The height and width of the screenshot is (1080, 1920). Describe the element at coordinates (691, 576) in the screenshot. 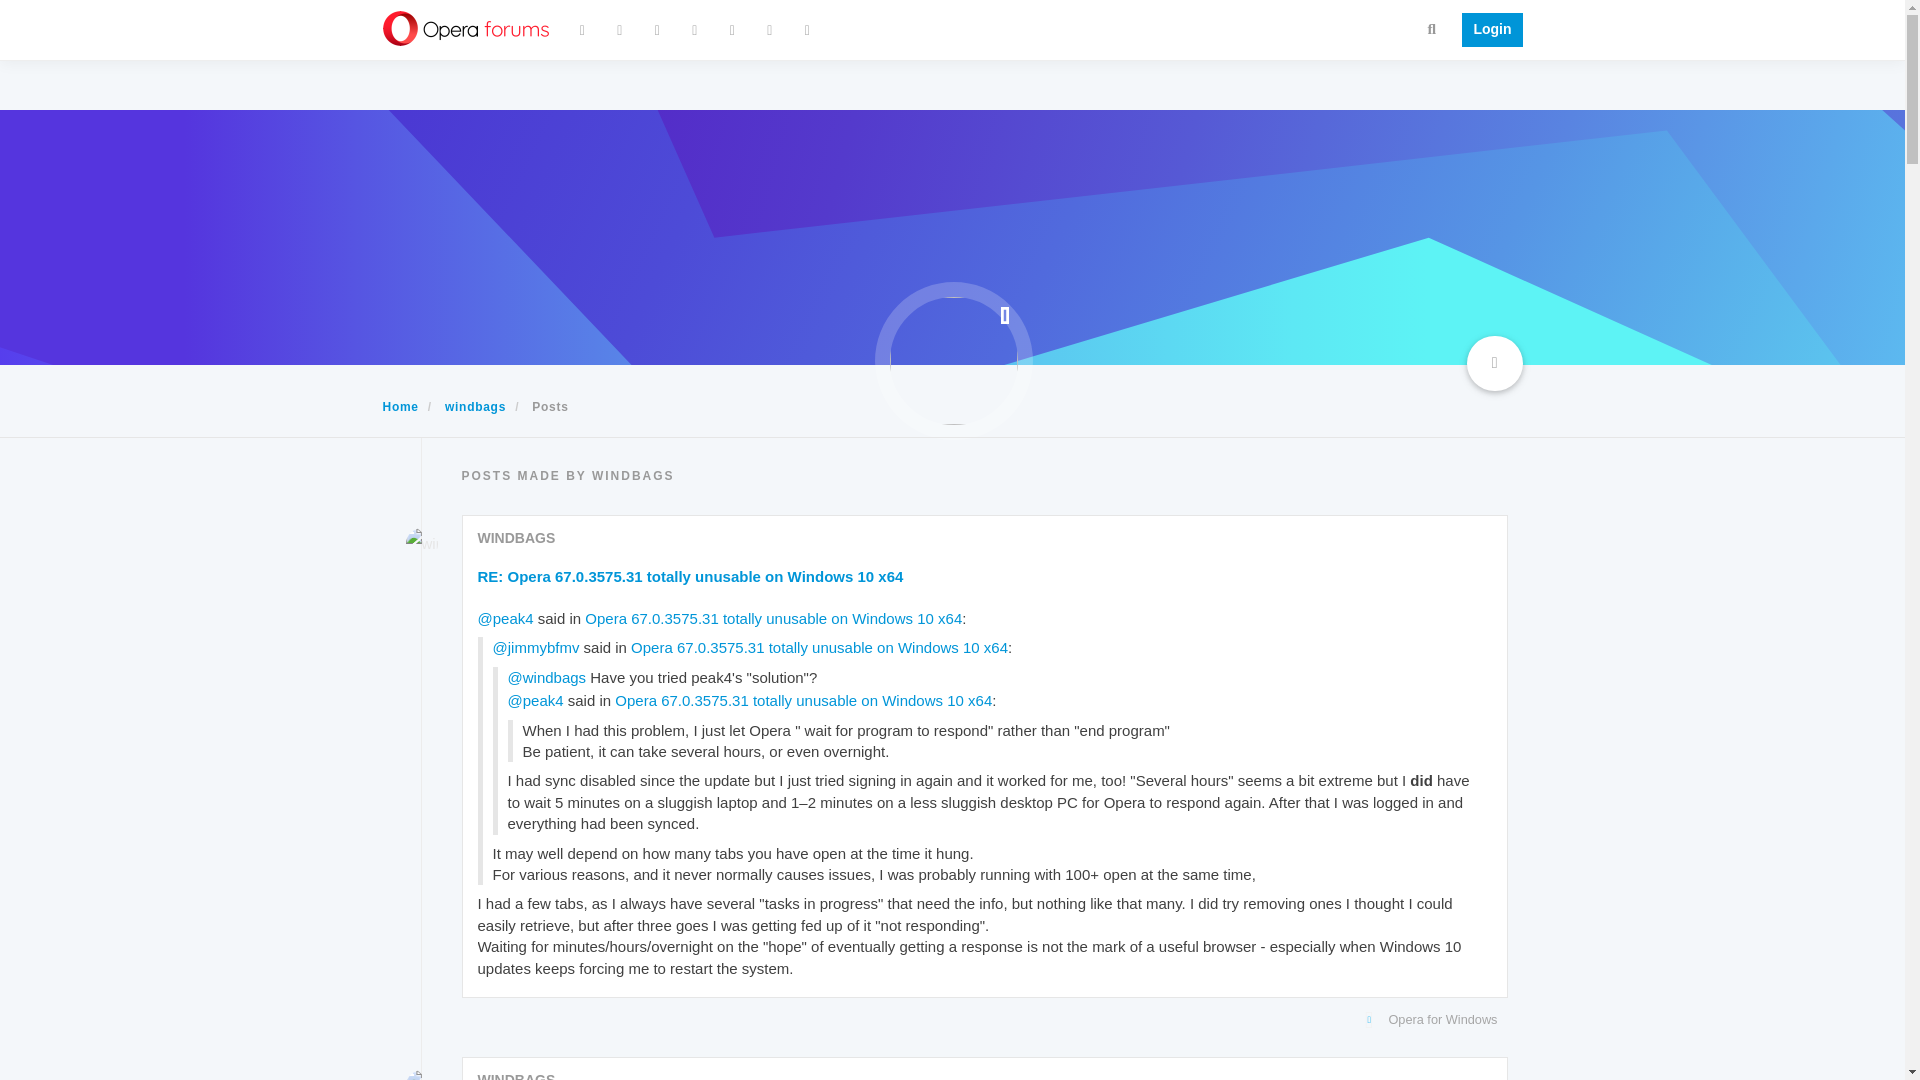

I see `RE: Opera 67.0.3575.31 totally unusable on Windows 10 x64` at that location.